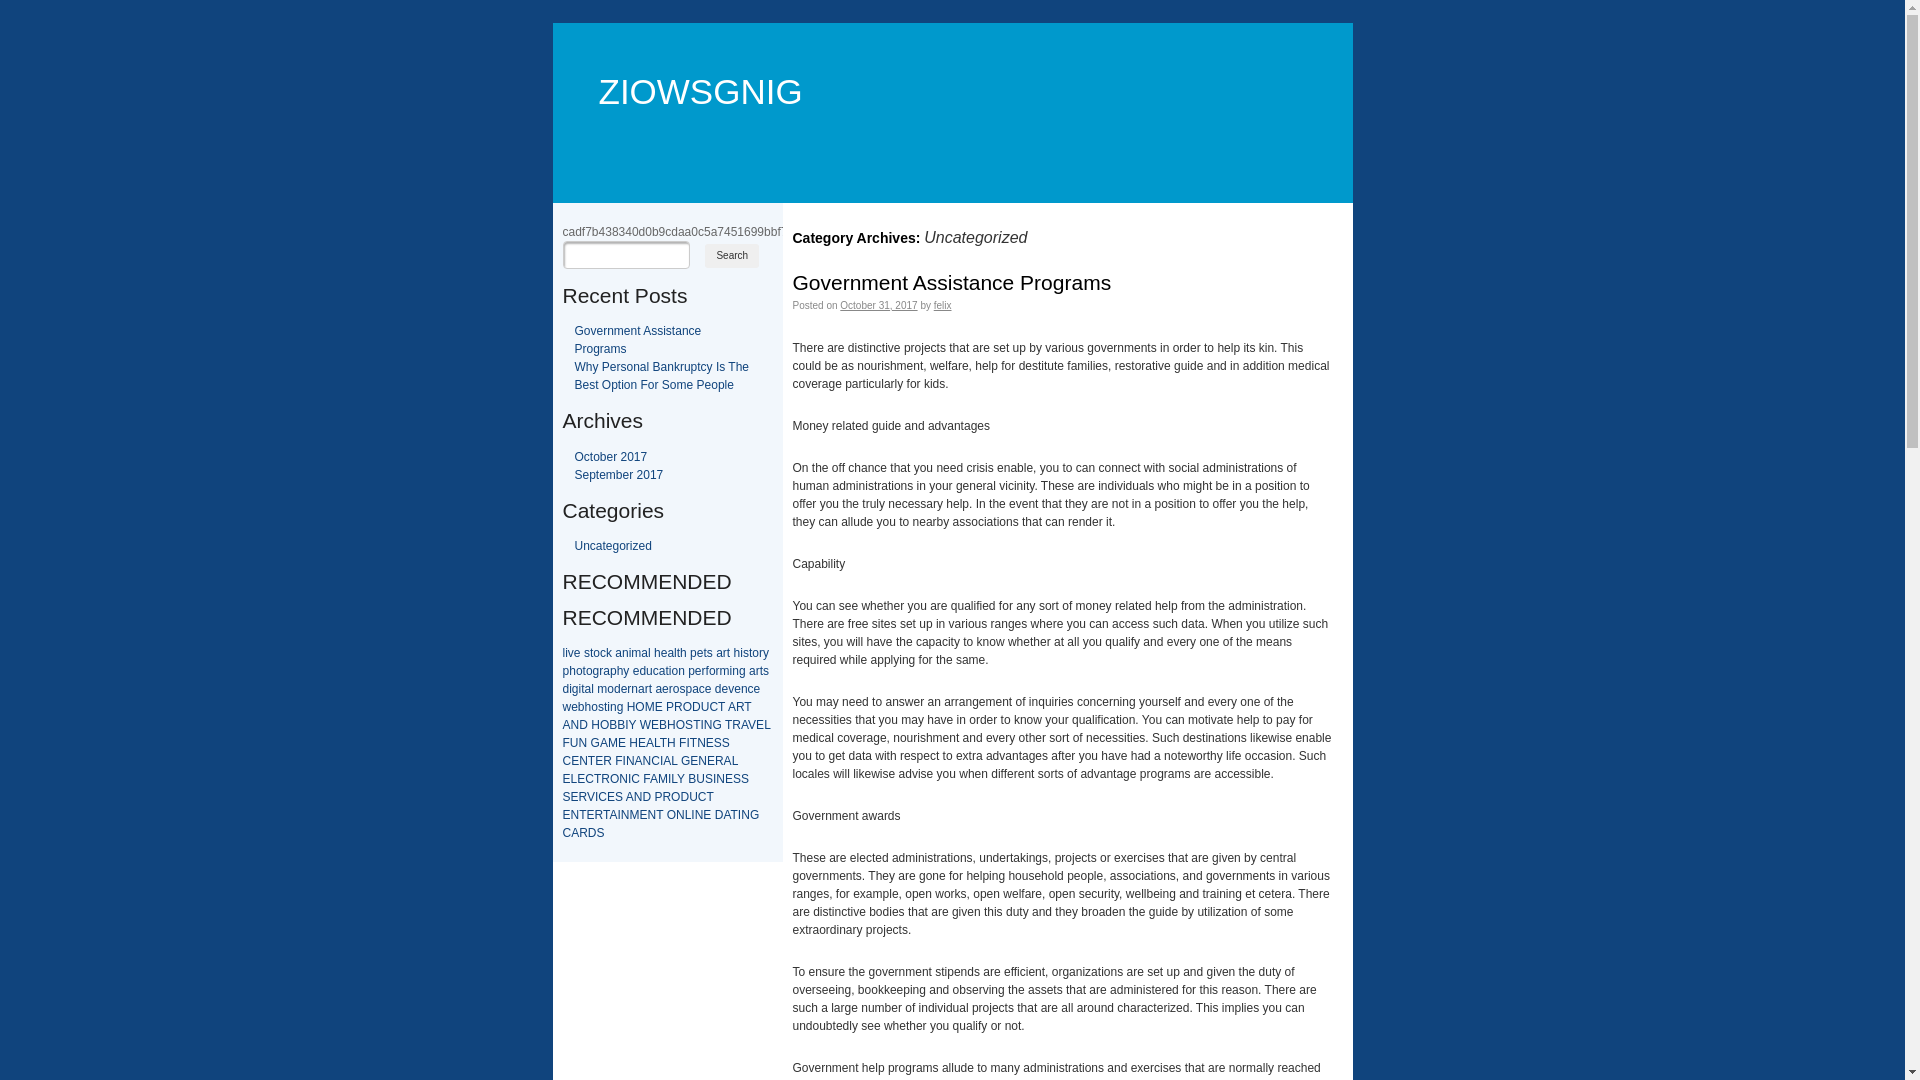  I want to click on D, so click(592, 833).